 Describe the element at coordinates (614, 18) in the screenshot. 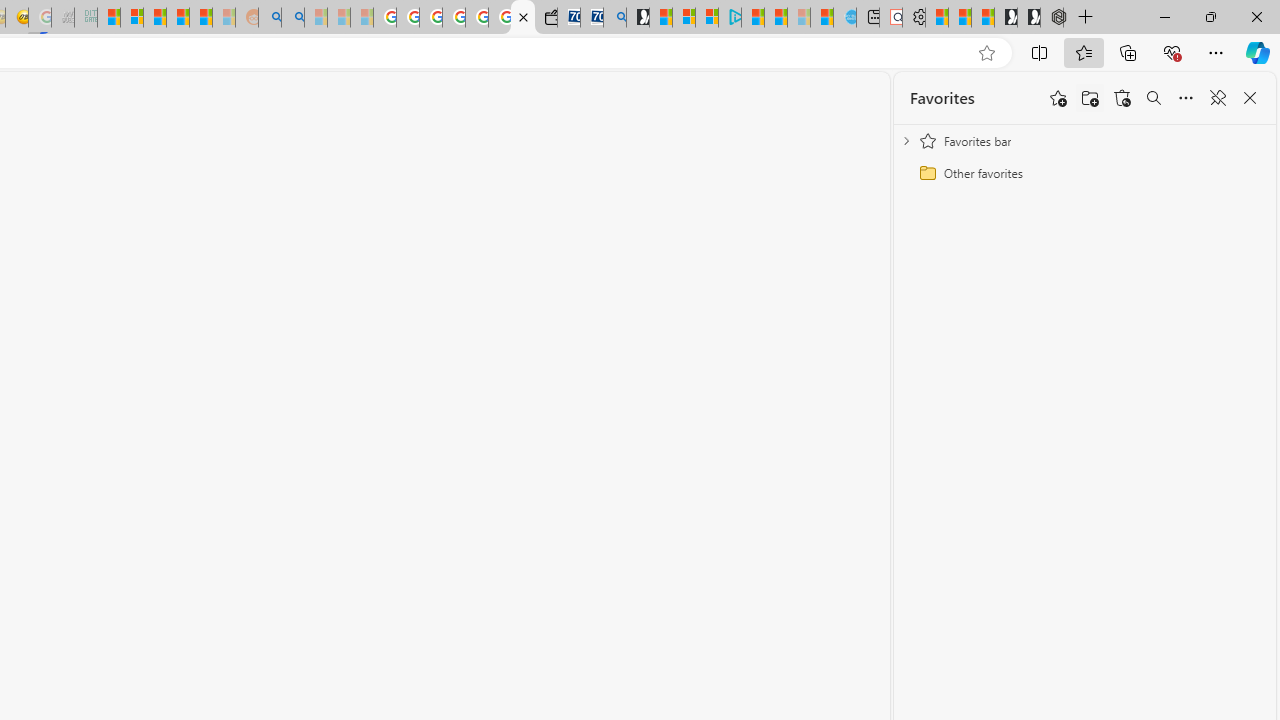

I see `Bing Real Estate - Home sales and rental listings` at that location.